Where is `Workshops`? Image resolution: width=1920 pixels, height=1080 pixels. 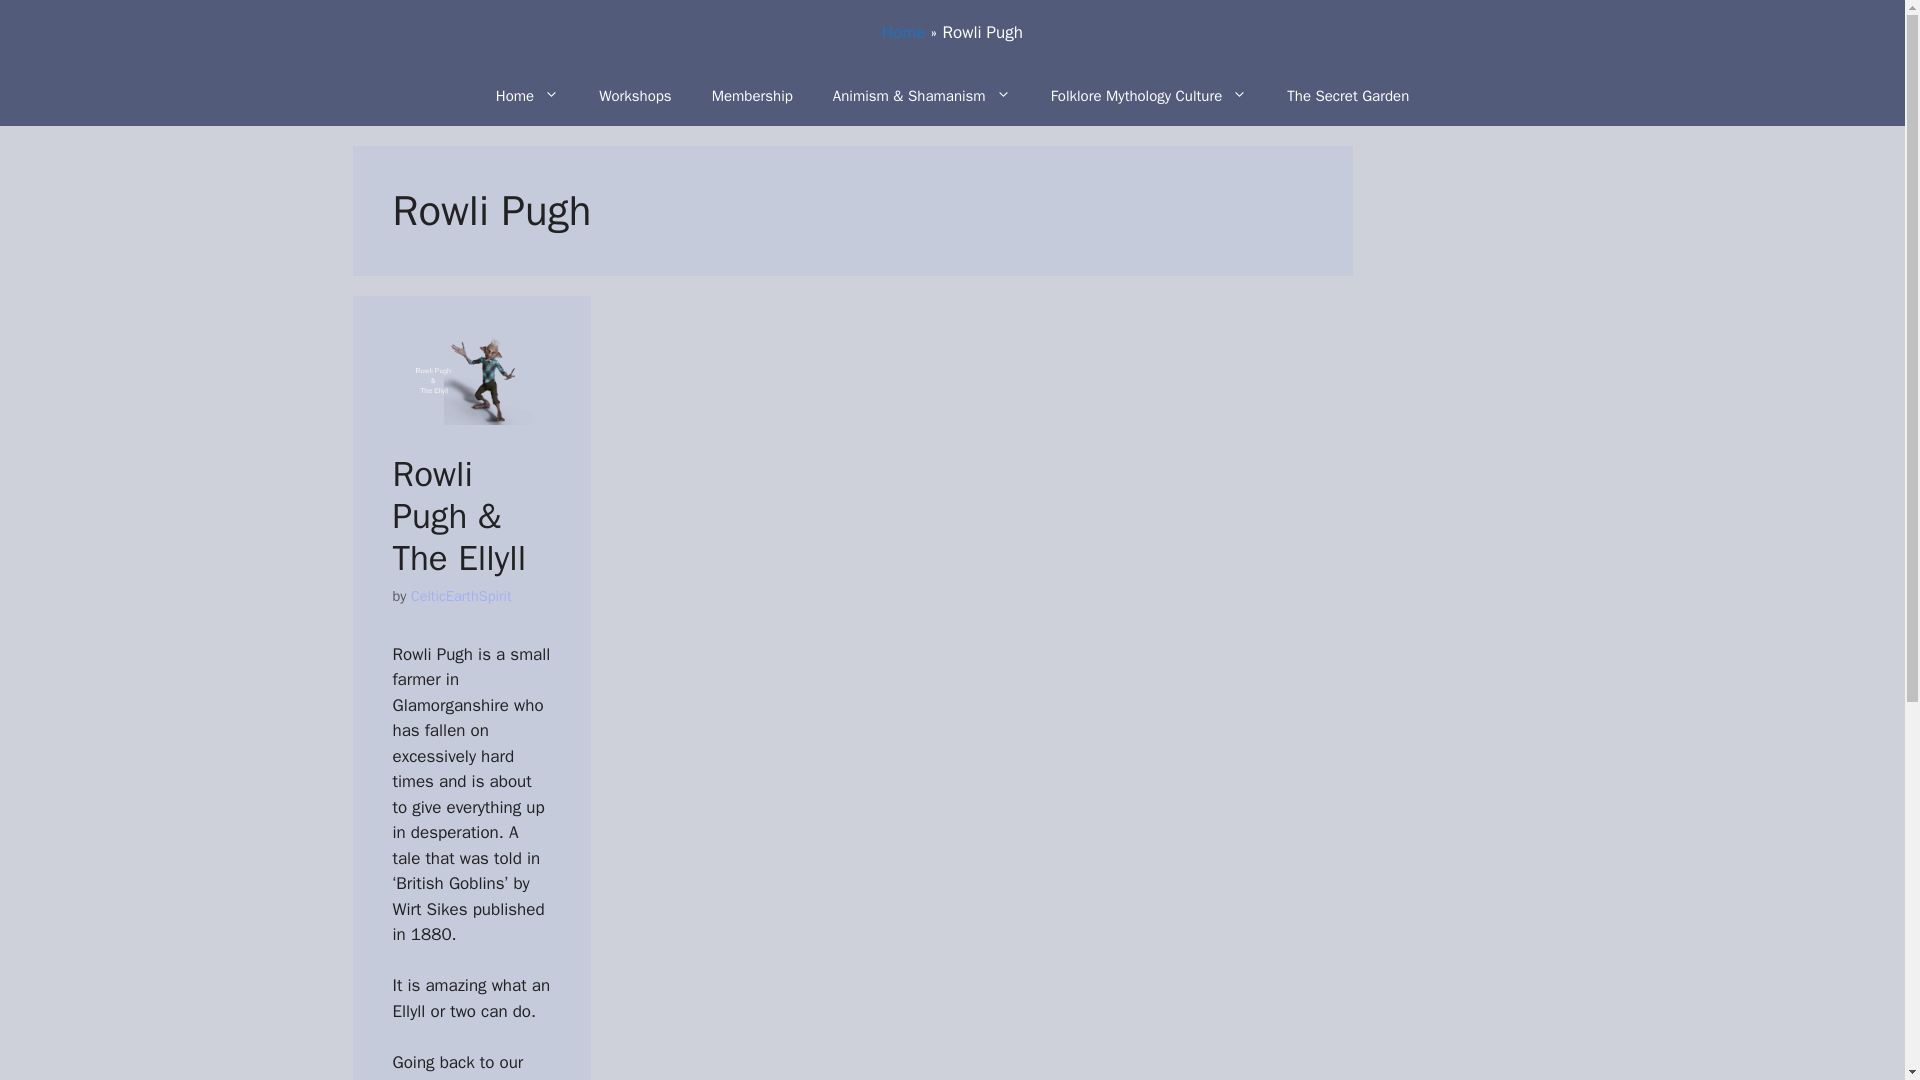 Workshops is located at coordinates (635, 96).